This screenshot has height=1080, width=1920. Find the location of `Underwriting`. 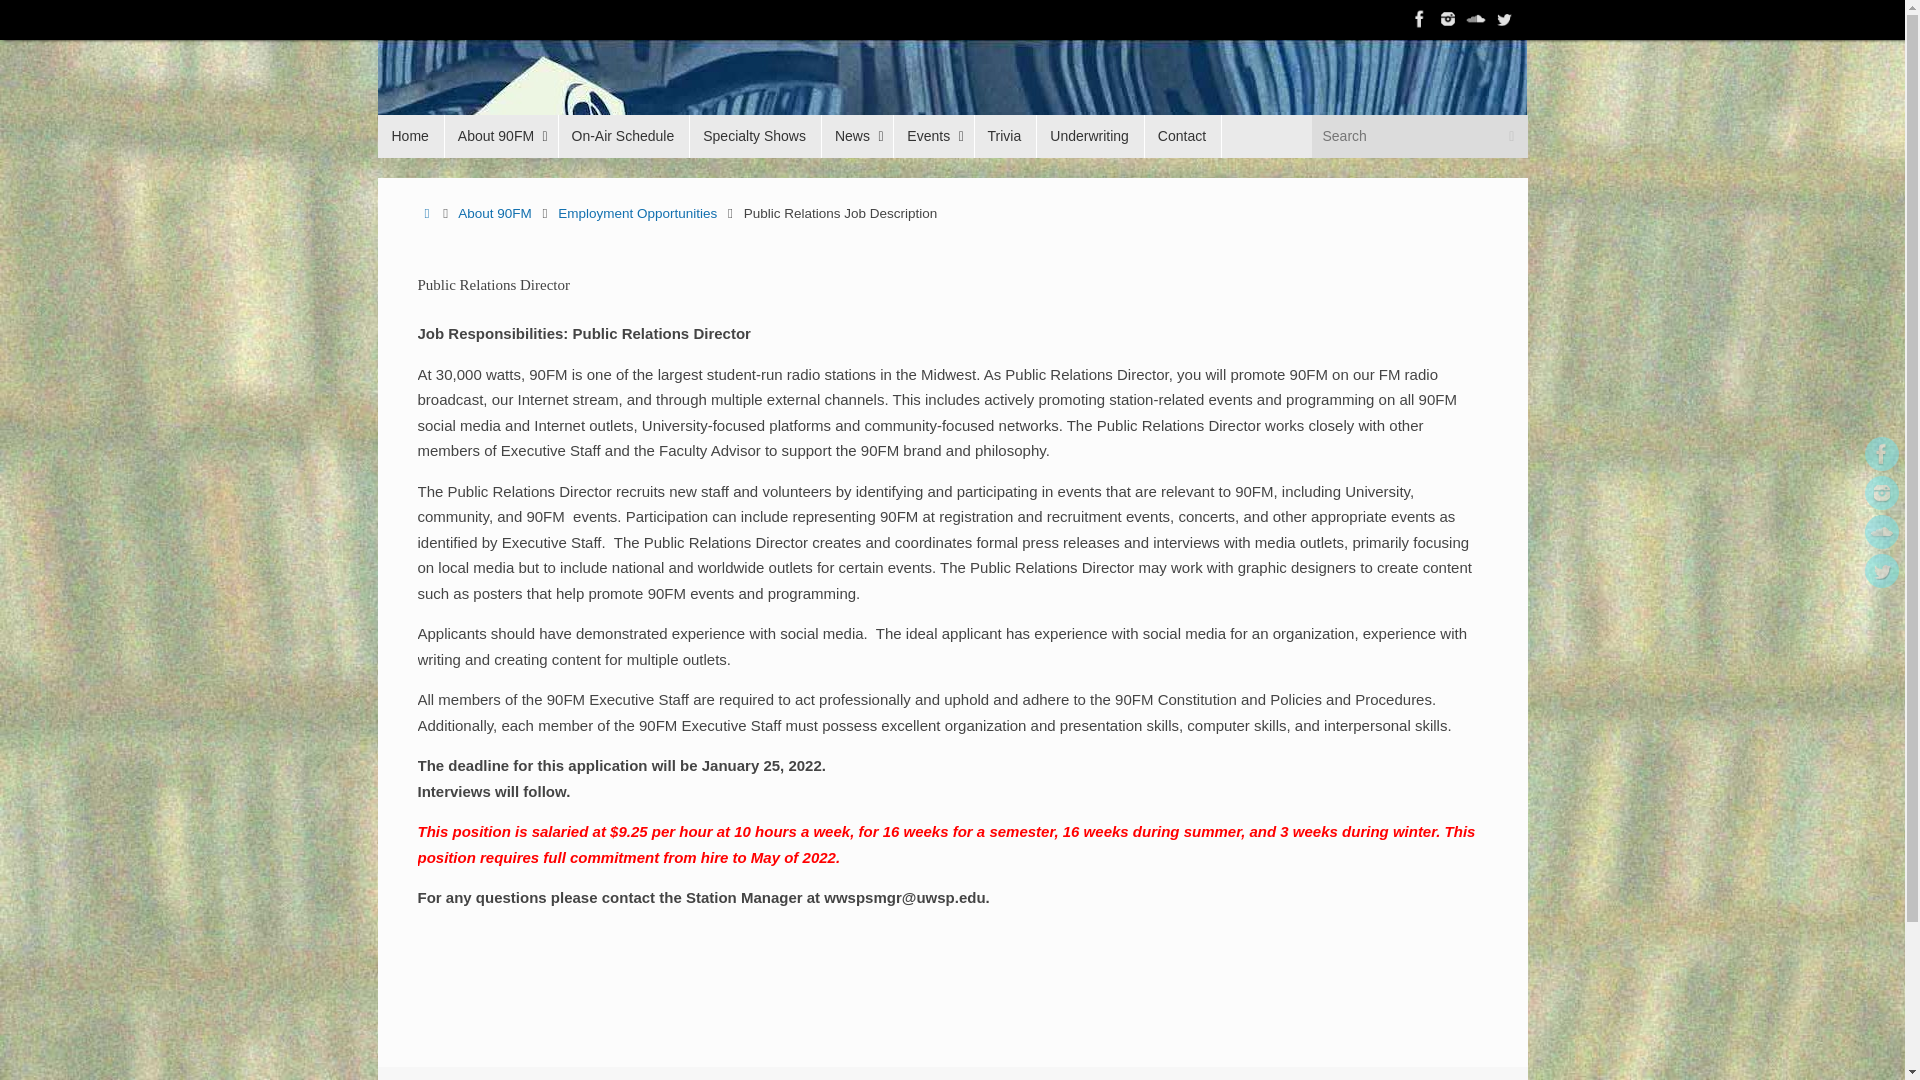

Underwriting is located at coordinates (1090, 136).